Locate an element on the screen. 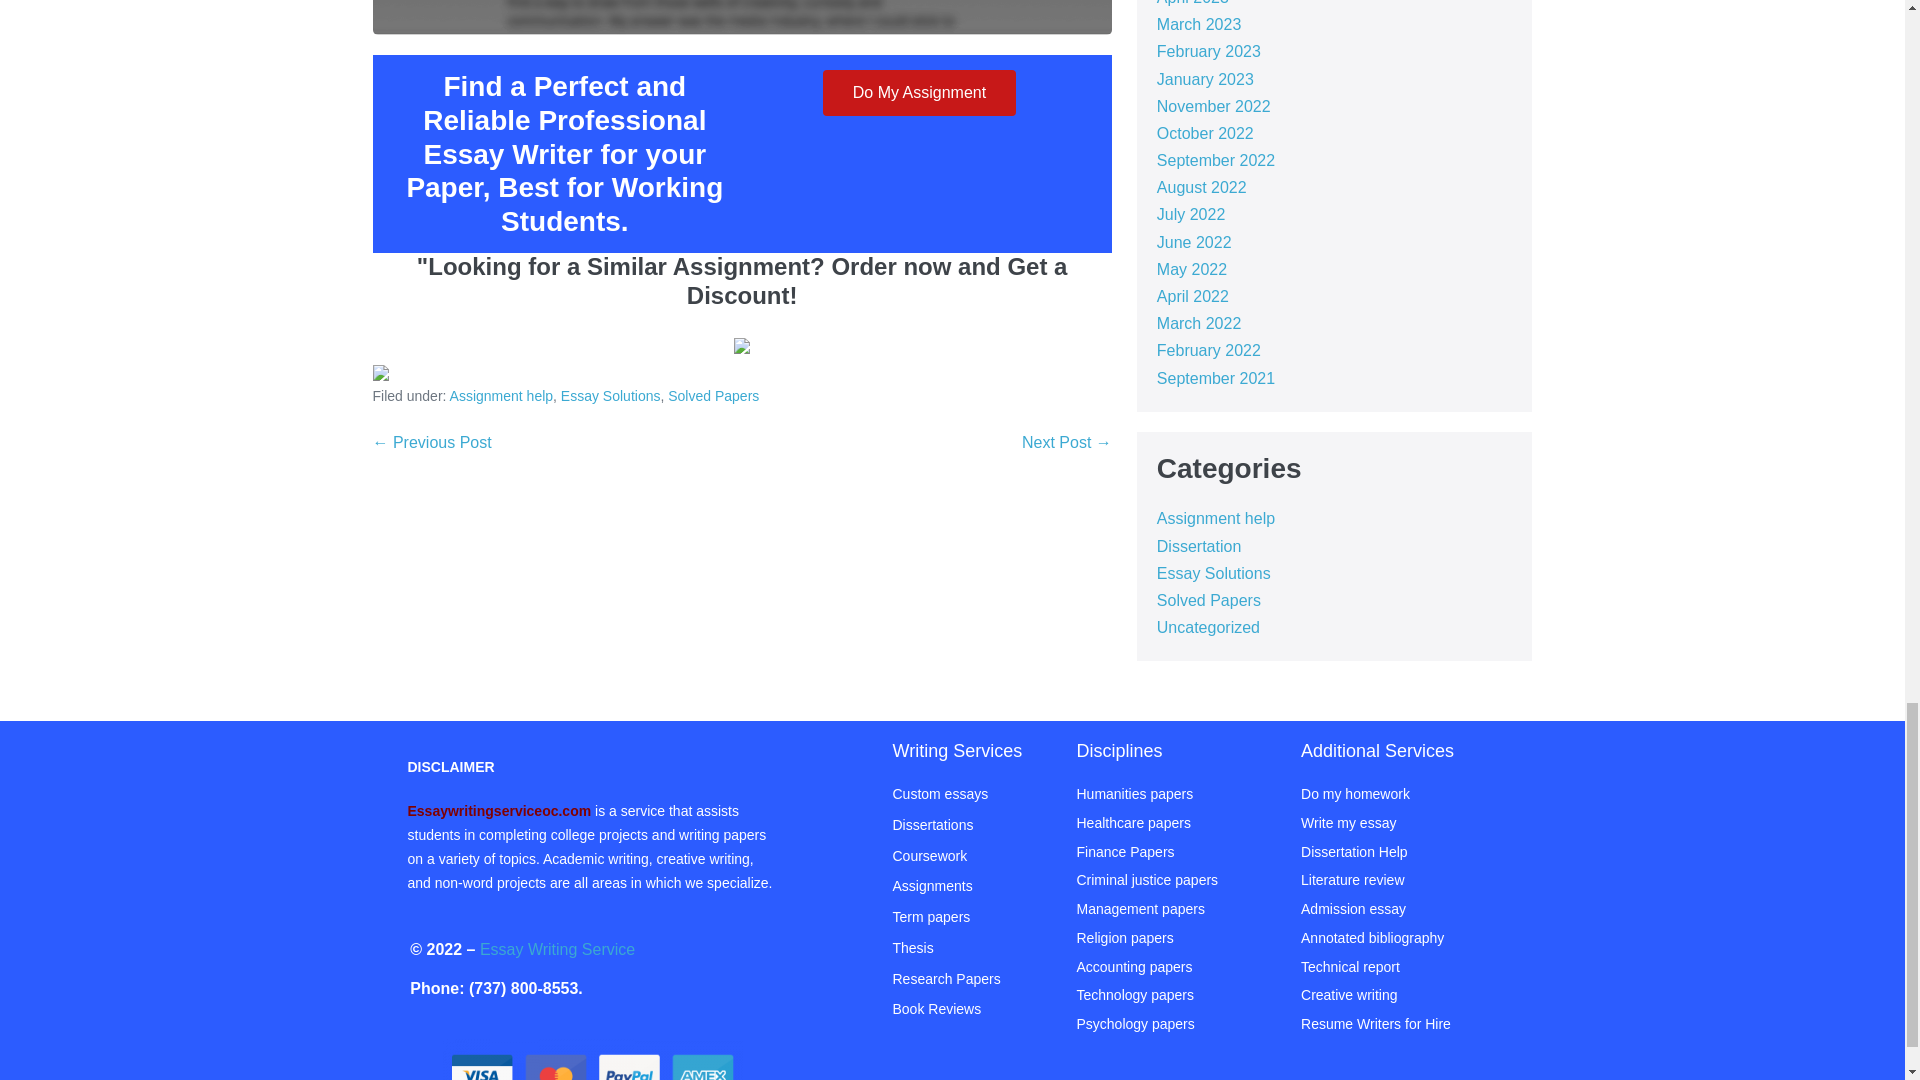 Image resolution: width=1920 pixels, height=1080 pixels. March 2023 is located at coordinates (1200, 24).